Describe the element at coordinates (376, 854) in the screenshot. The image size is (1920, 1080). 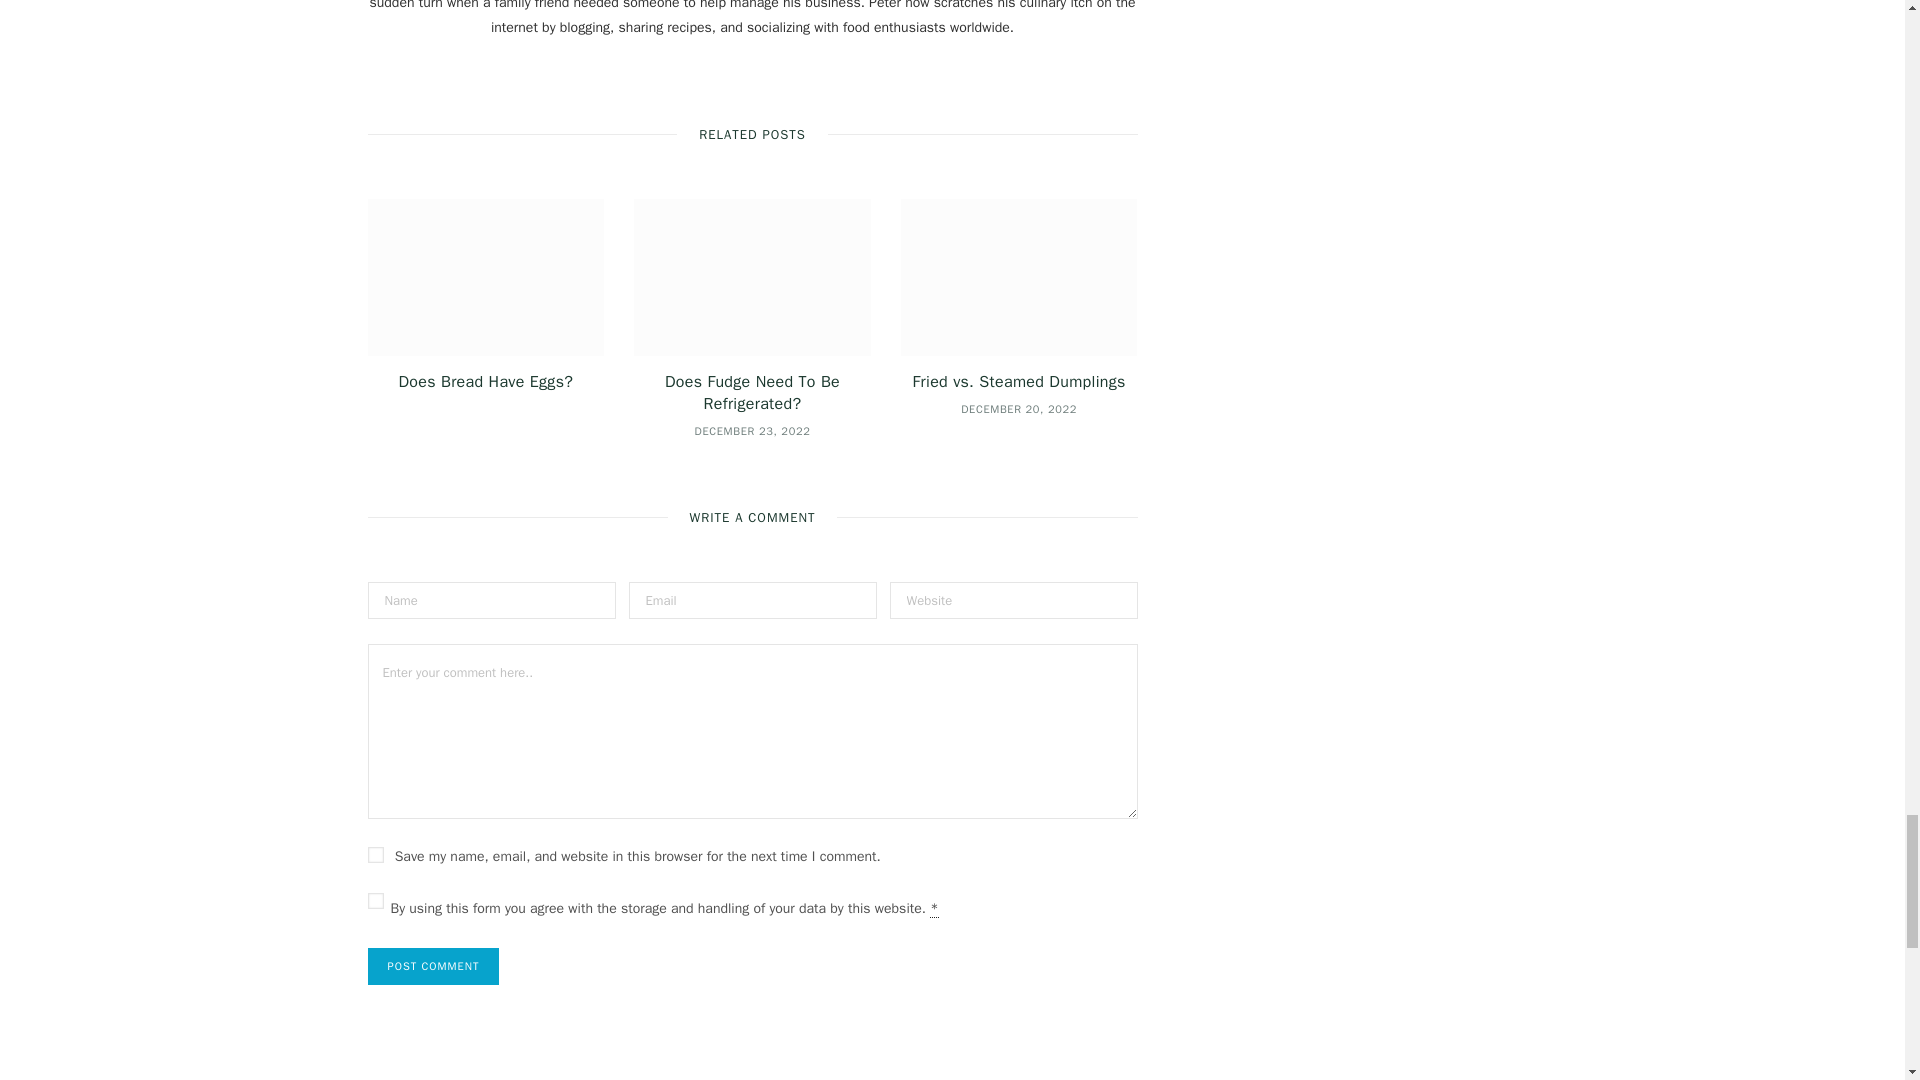
I see `yes` at that location.